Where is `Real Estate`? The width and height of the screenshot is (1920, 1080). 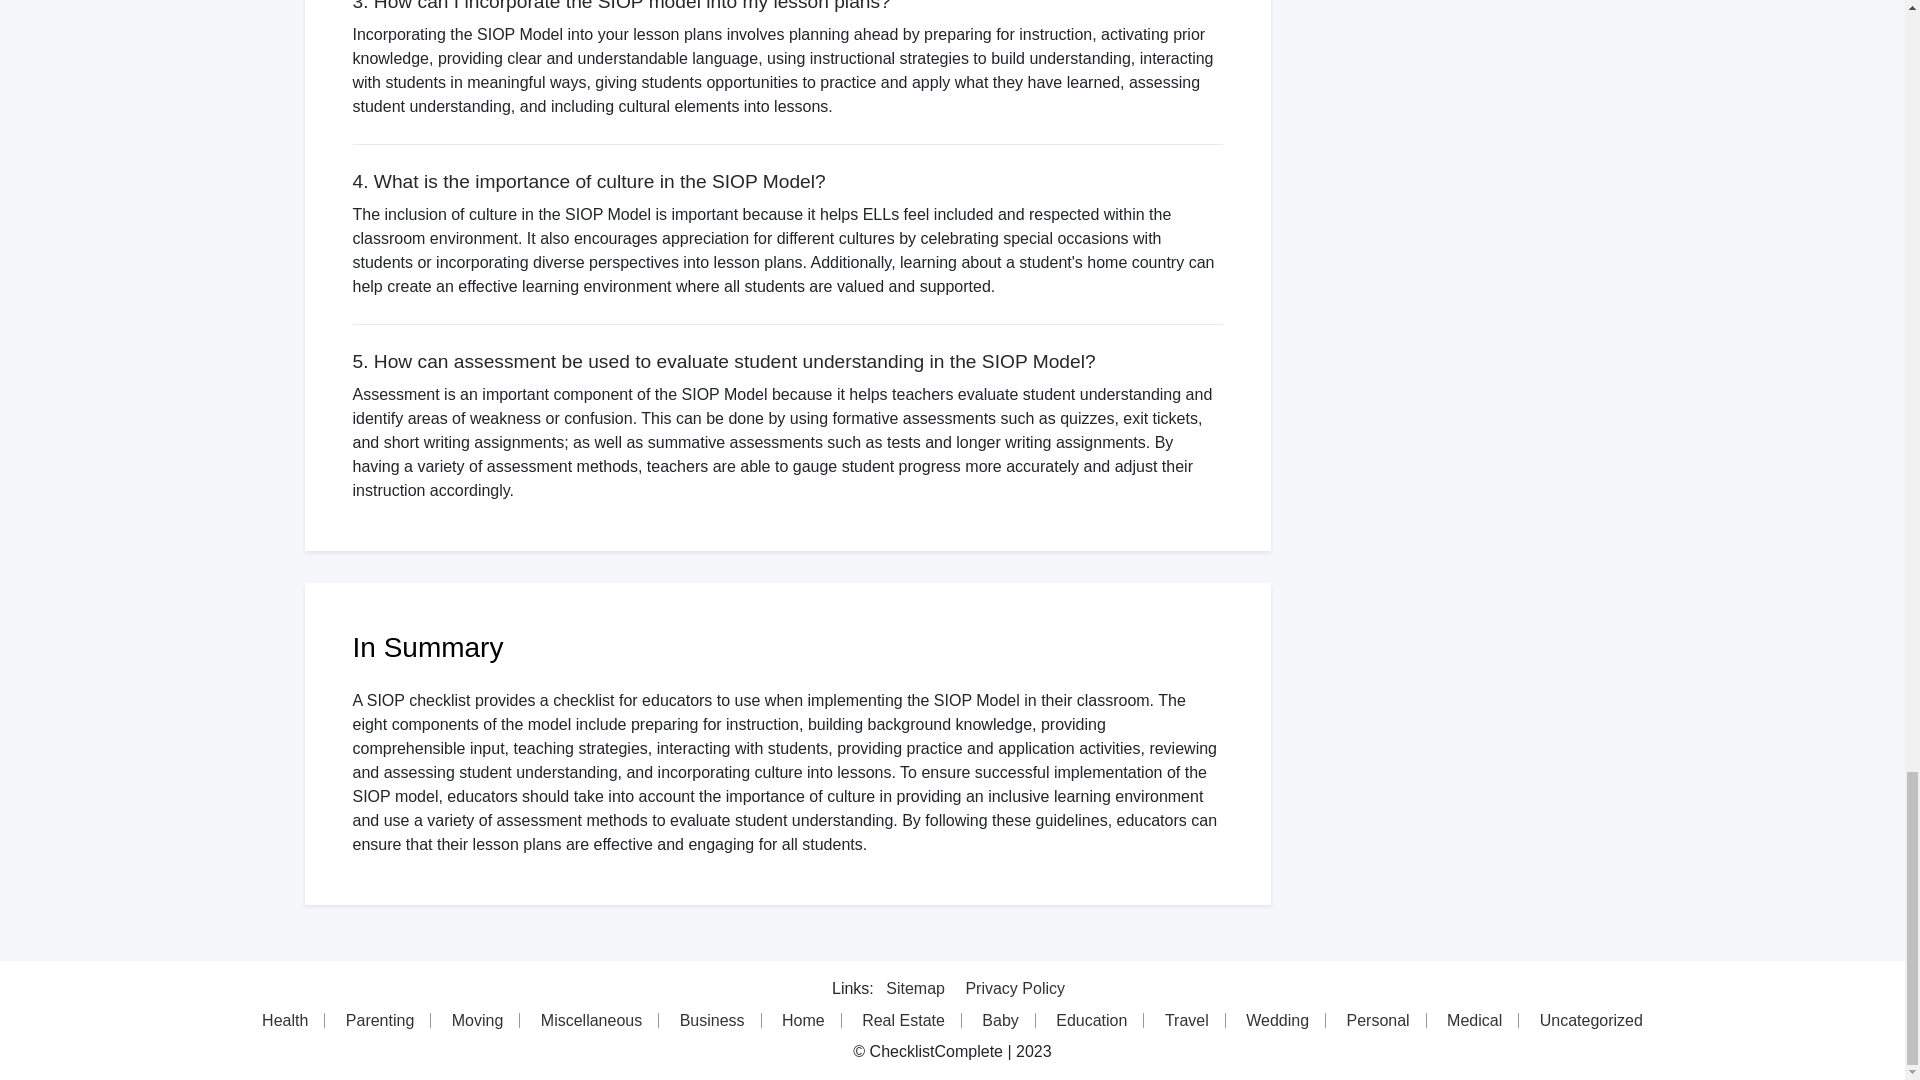
Real Estate is located at coordinates (904, 1020).